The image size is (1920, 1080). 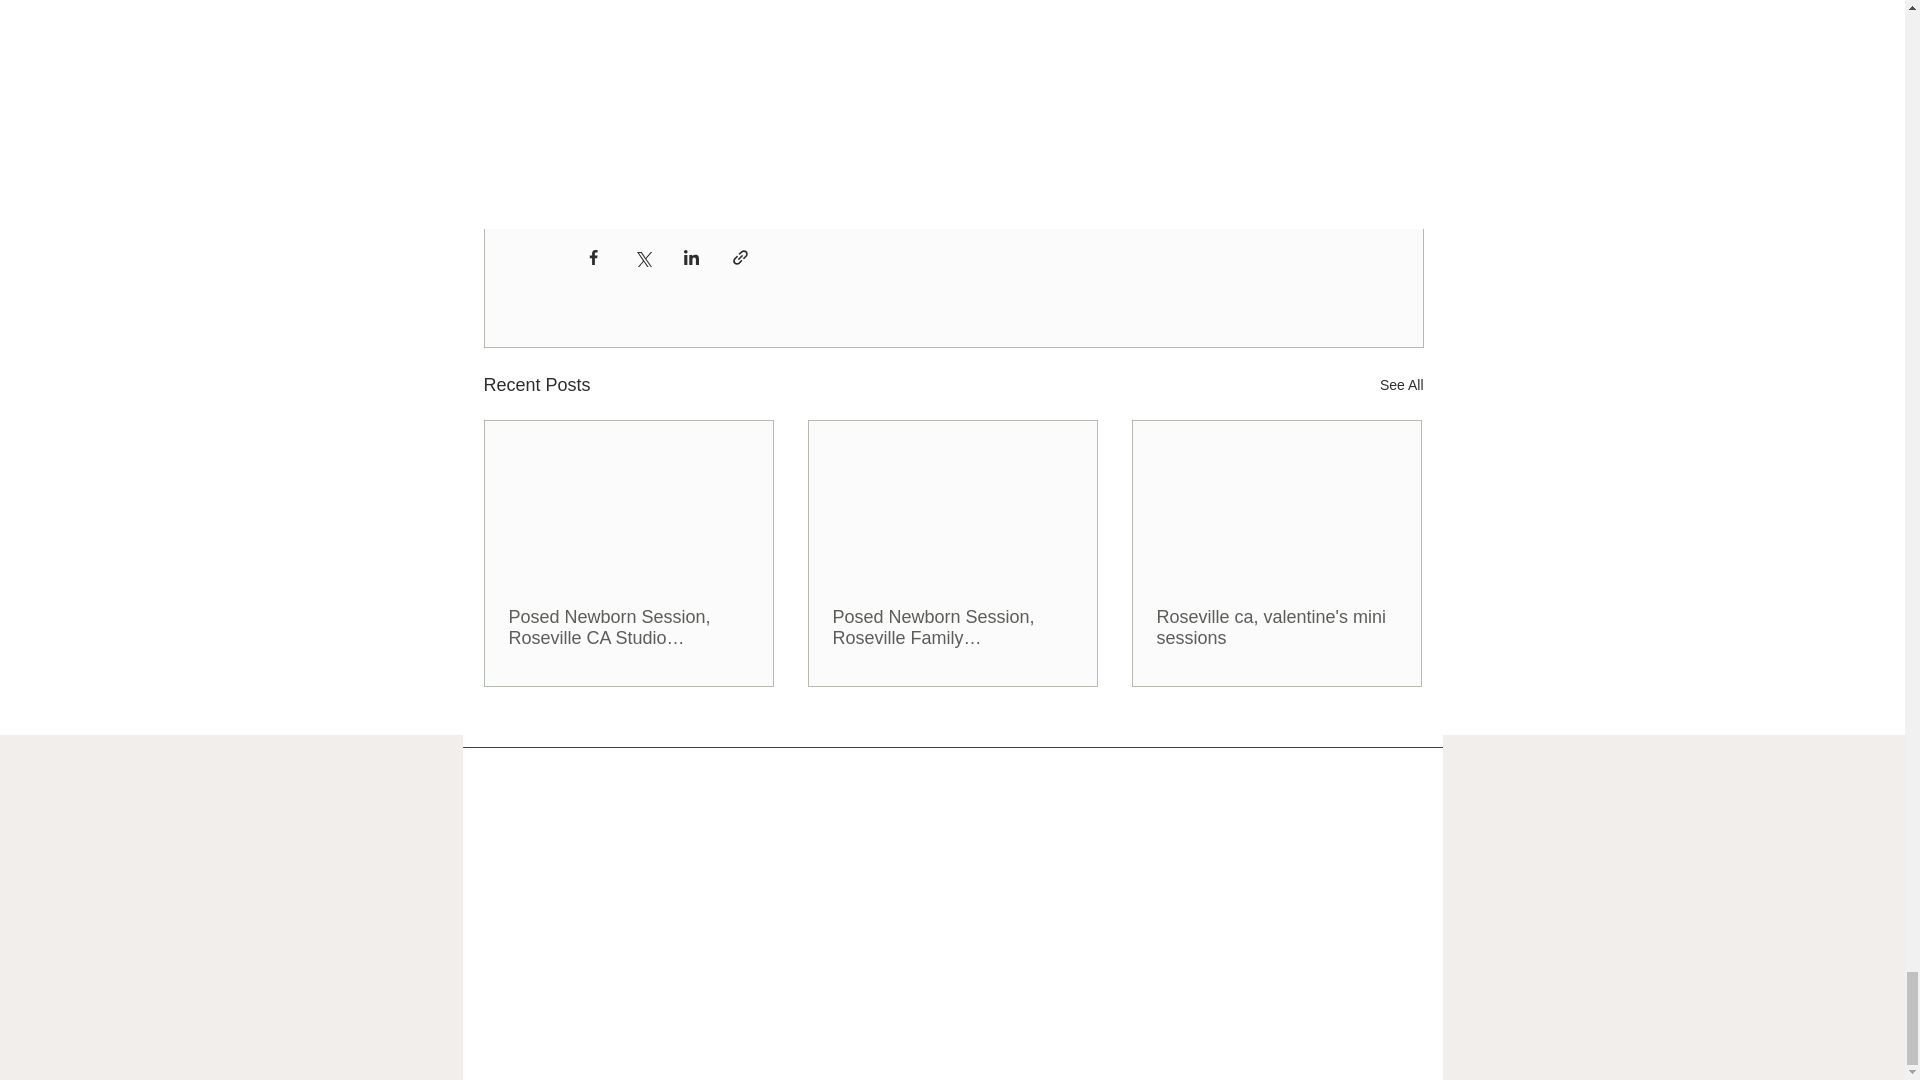 I want to click on See All, so click(x=1402, y=385).